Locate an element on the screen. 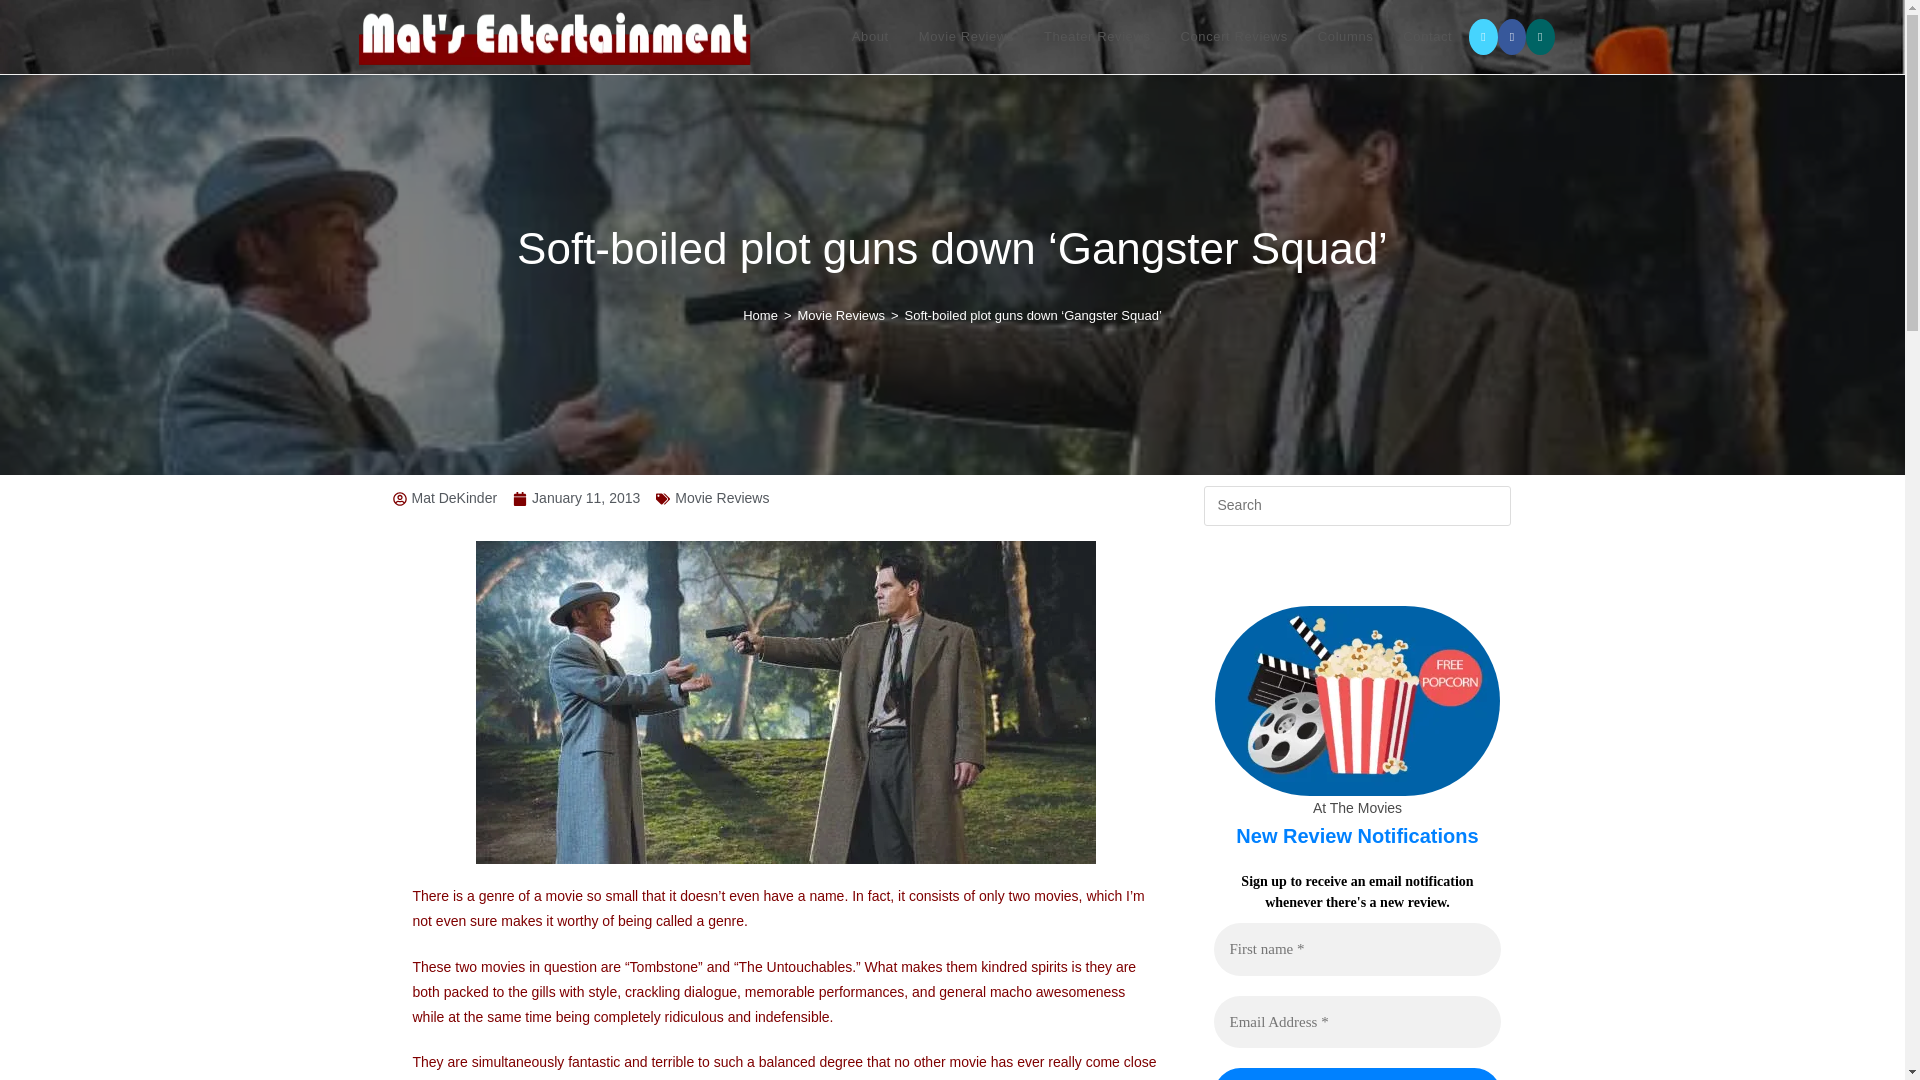  About is located at coordinates (870, 37).